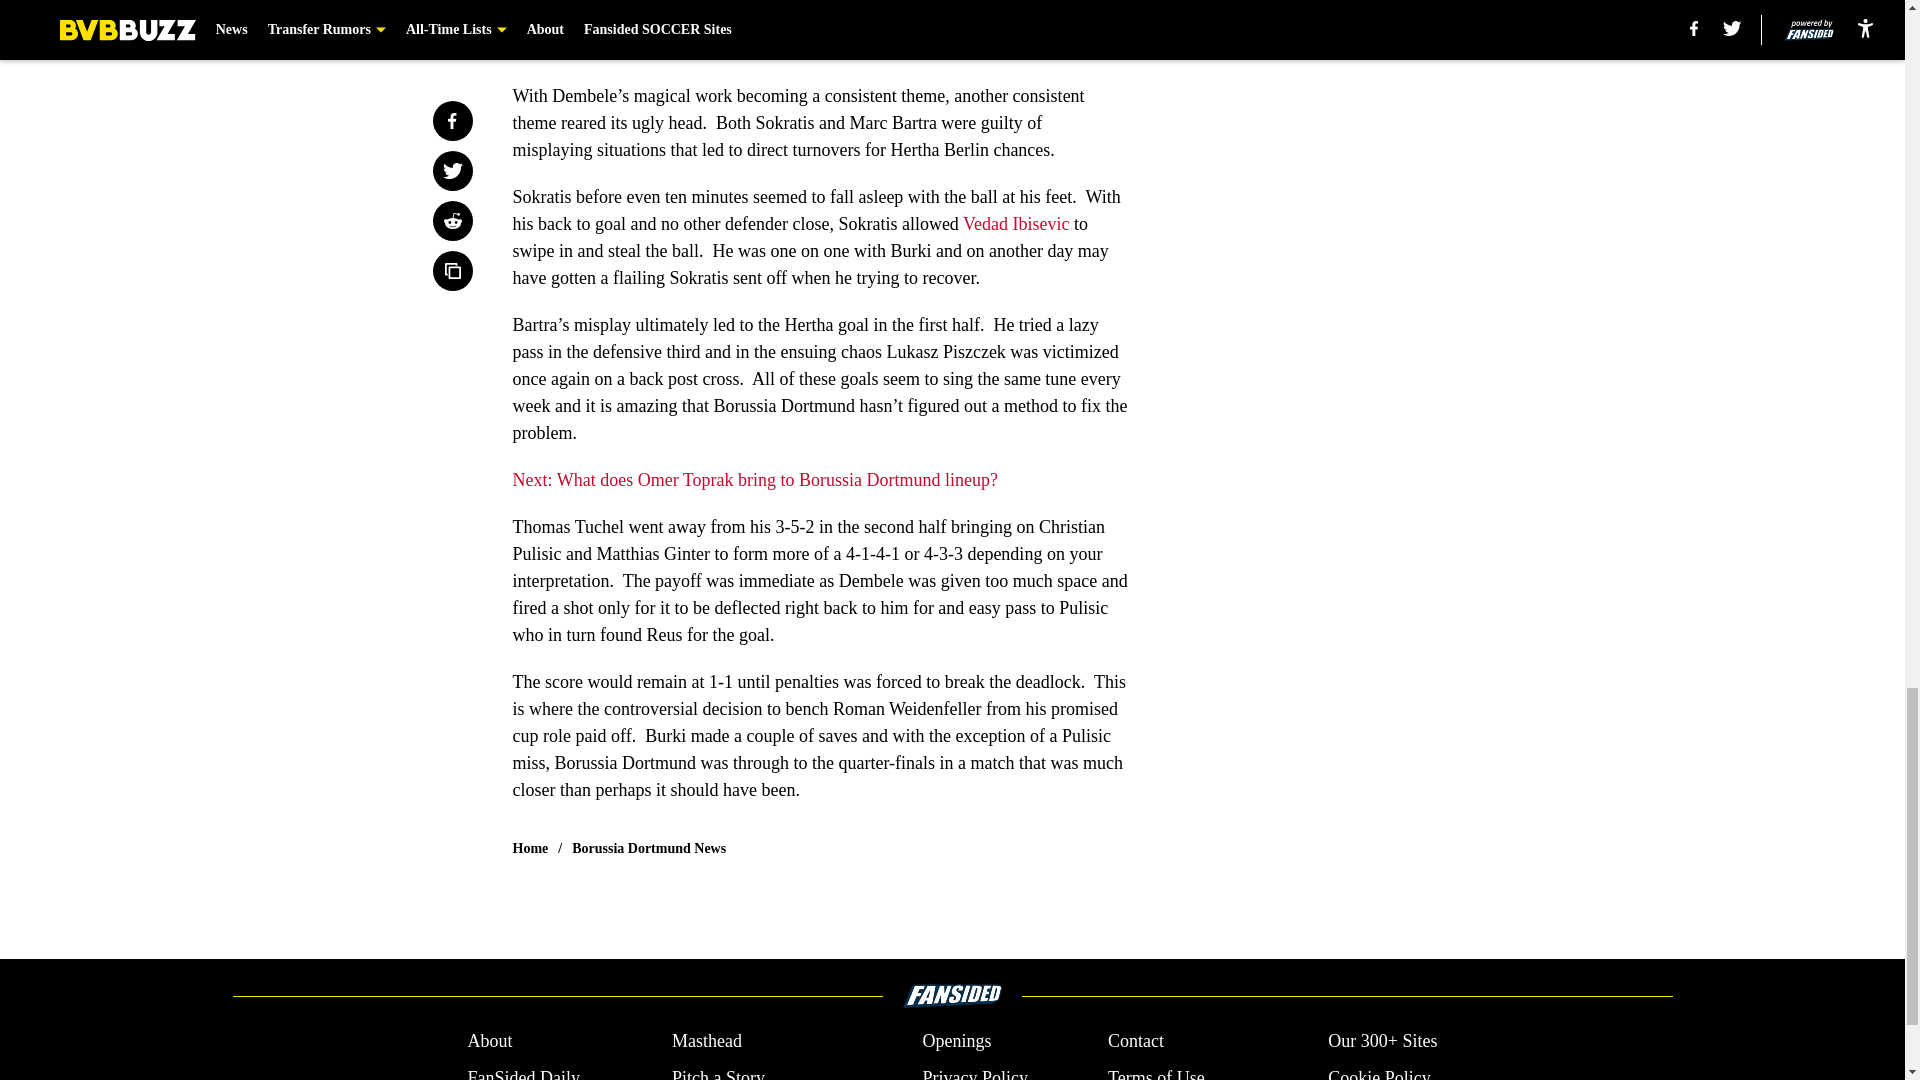  I want to click on Borussia Dortmund News, so click(648, 848).